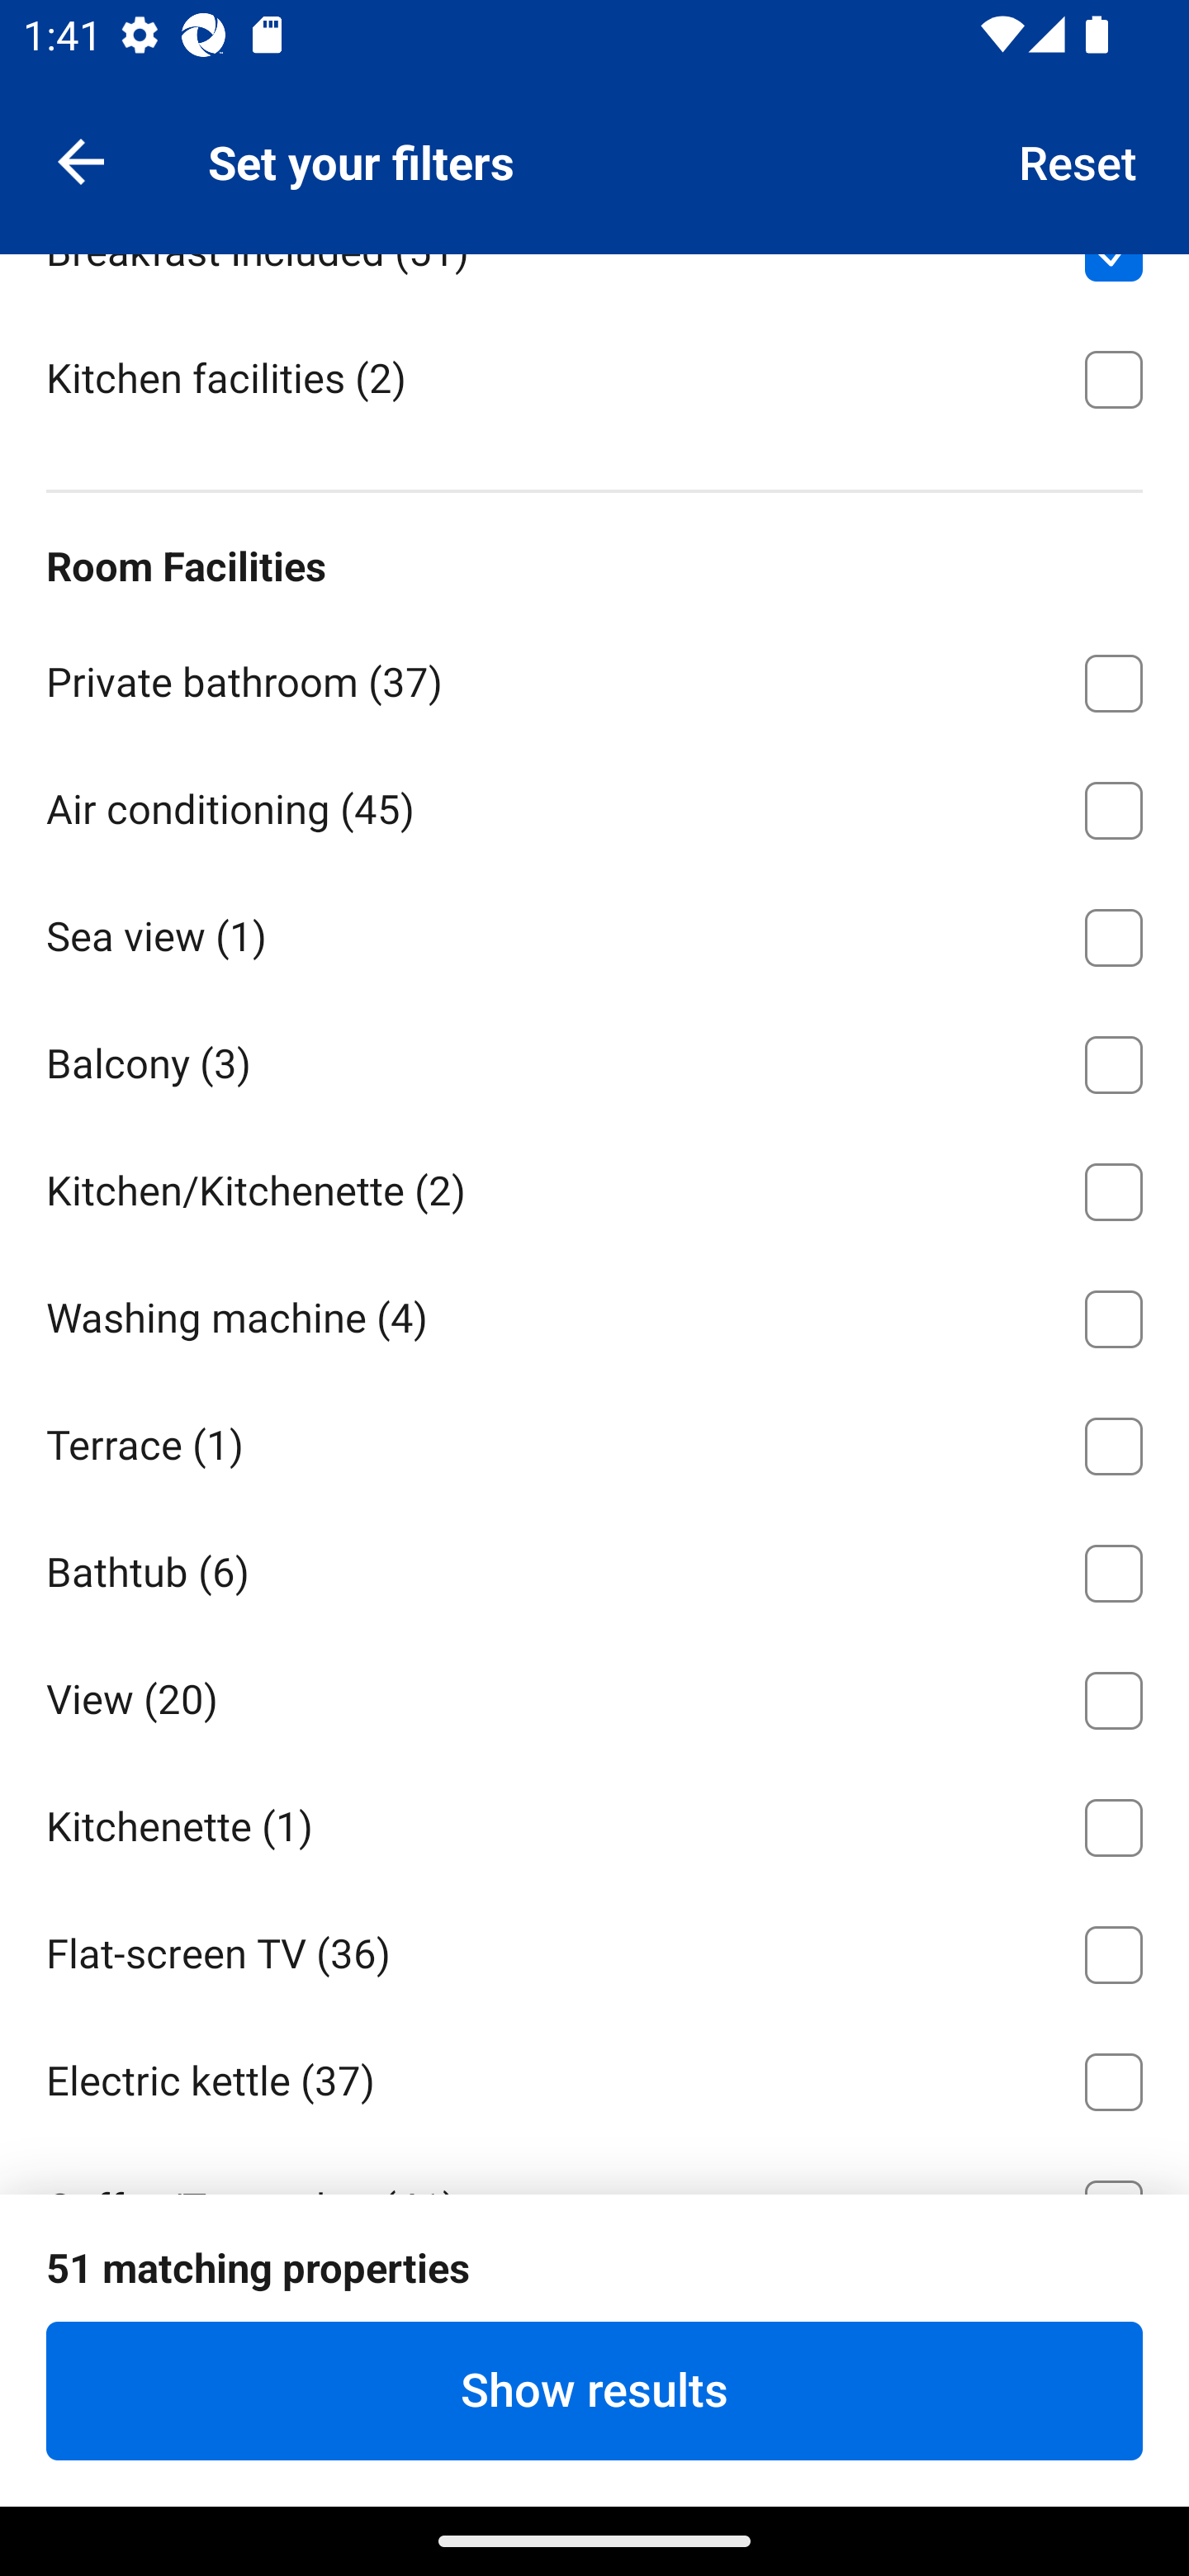 The width and height of the screenshot is (1189, 2576). I want to click on Sea view ⁦(1), so click(594, 932).